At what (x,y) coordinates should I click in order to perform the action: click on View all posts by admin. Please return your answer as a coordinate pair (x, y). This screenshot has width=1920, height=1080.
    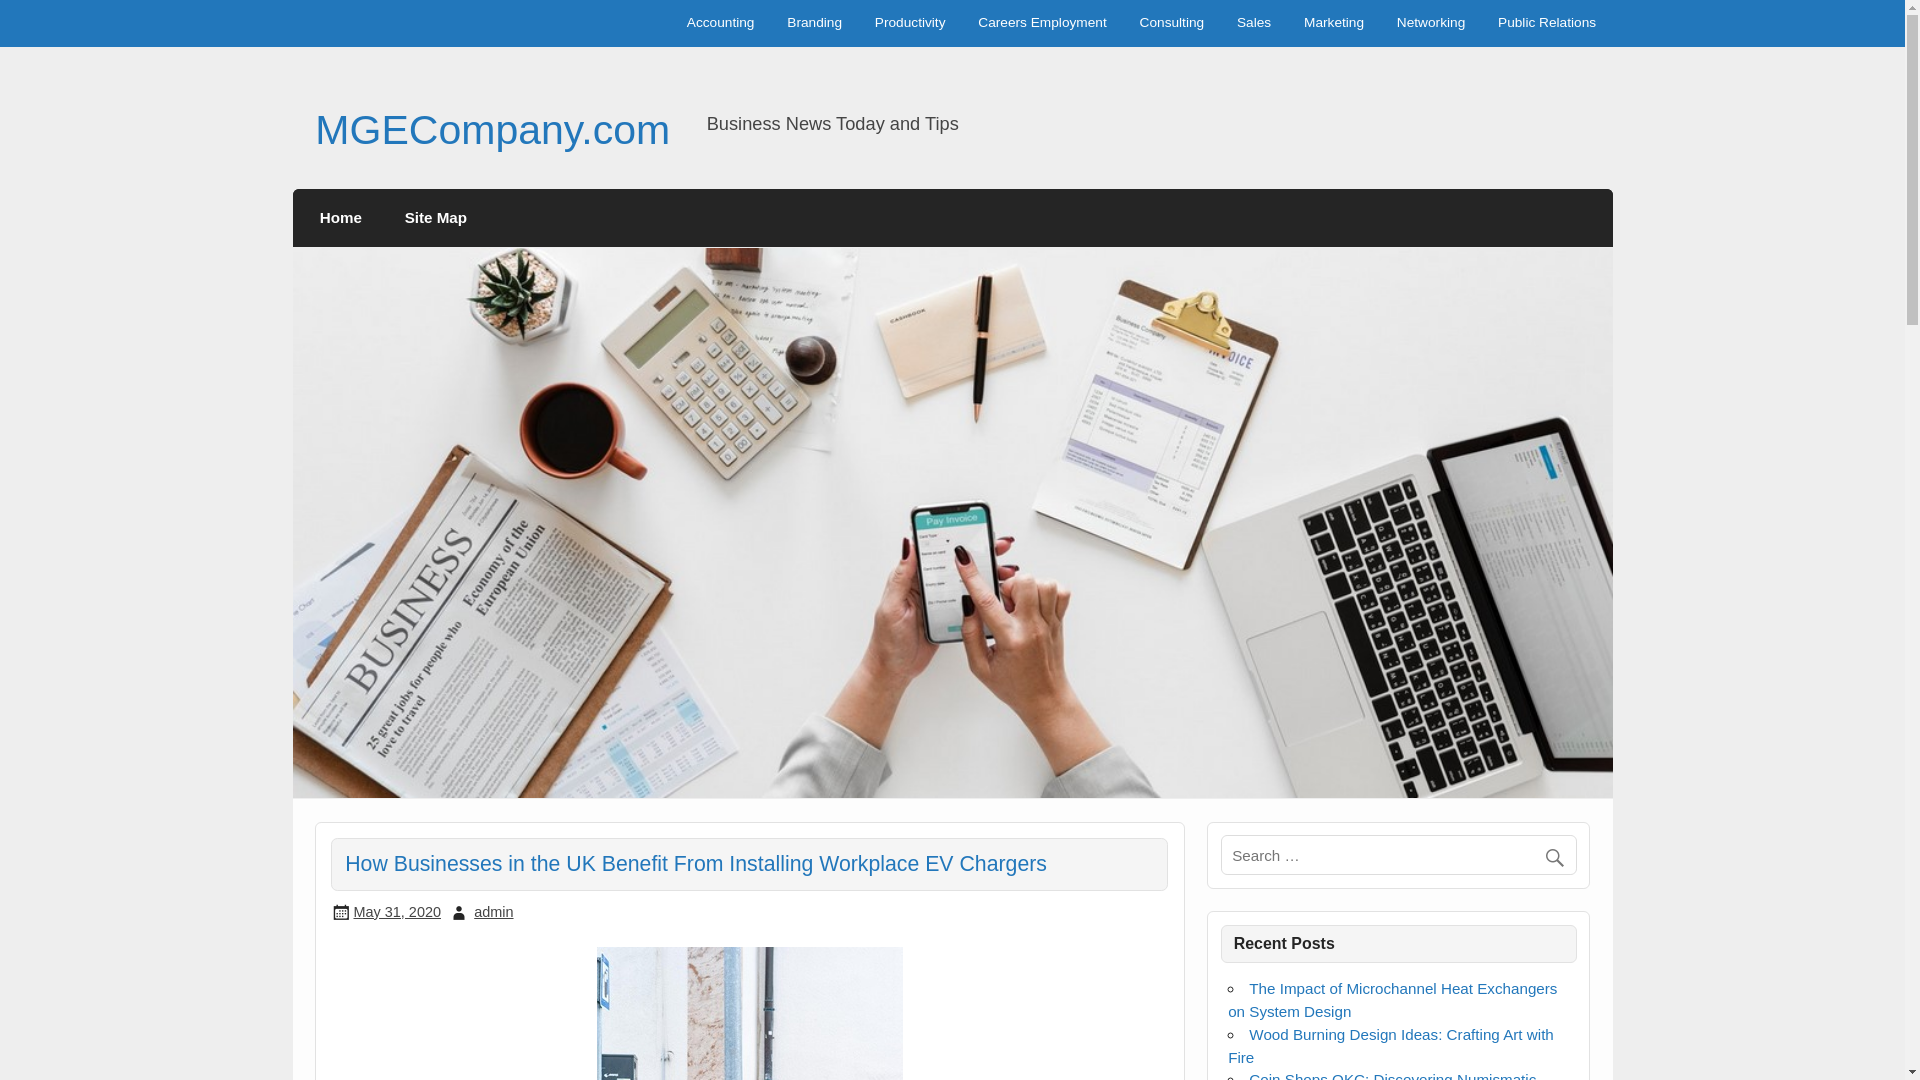
    Looking at the image, I should click on (493, 912).